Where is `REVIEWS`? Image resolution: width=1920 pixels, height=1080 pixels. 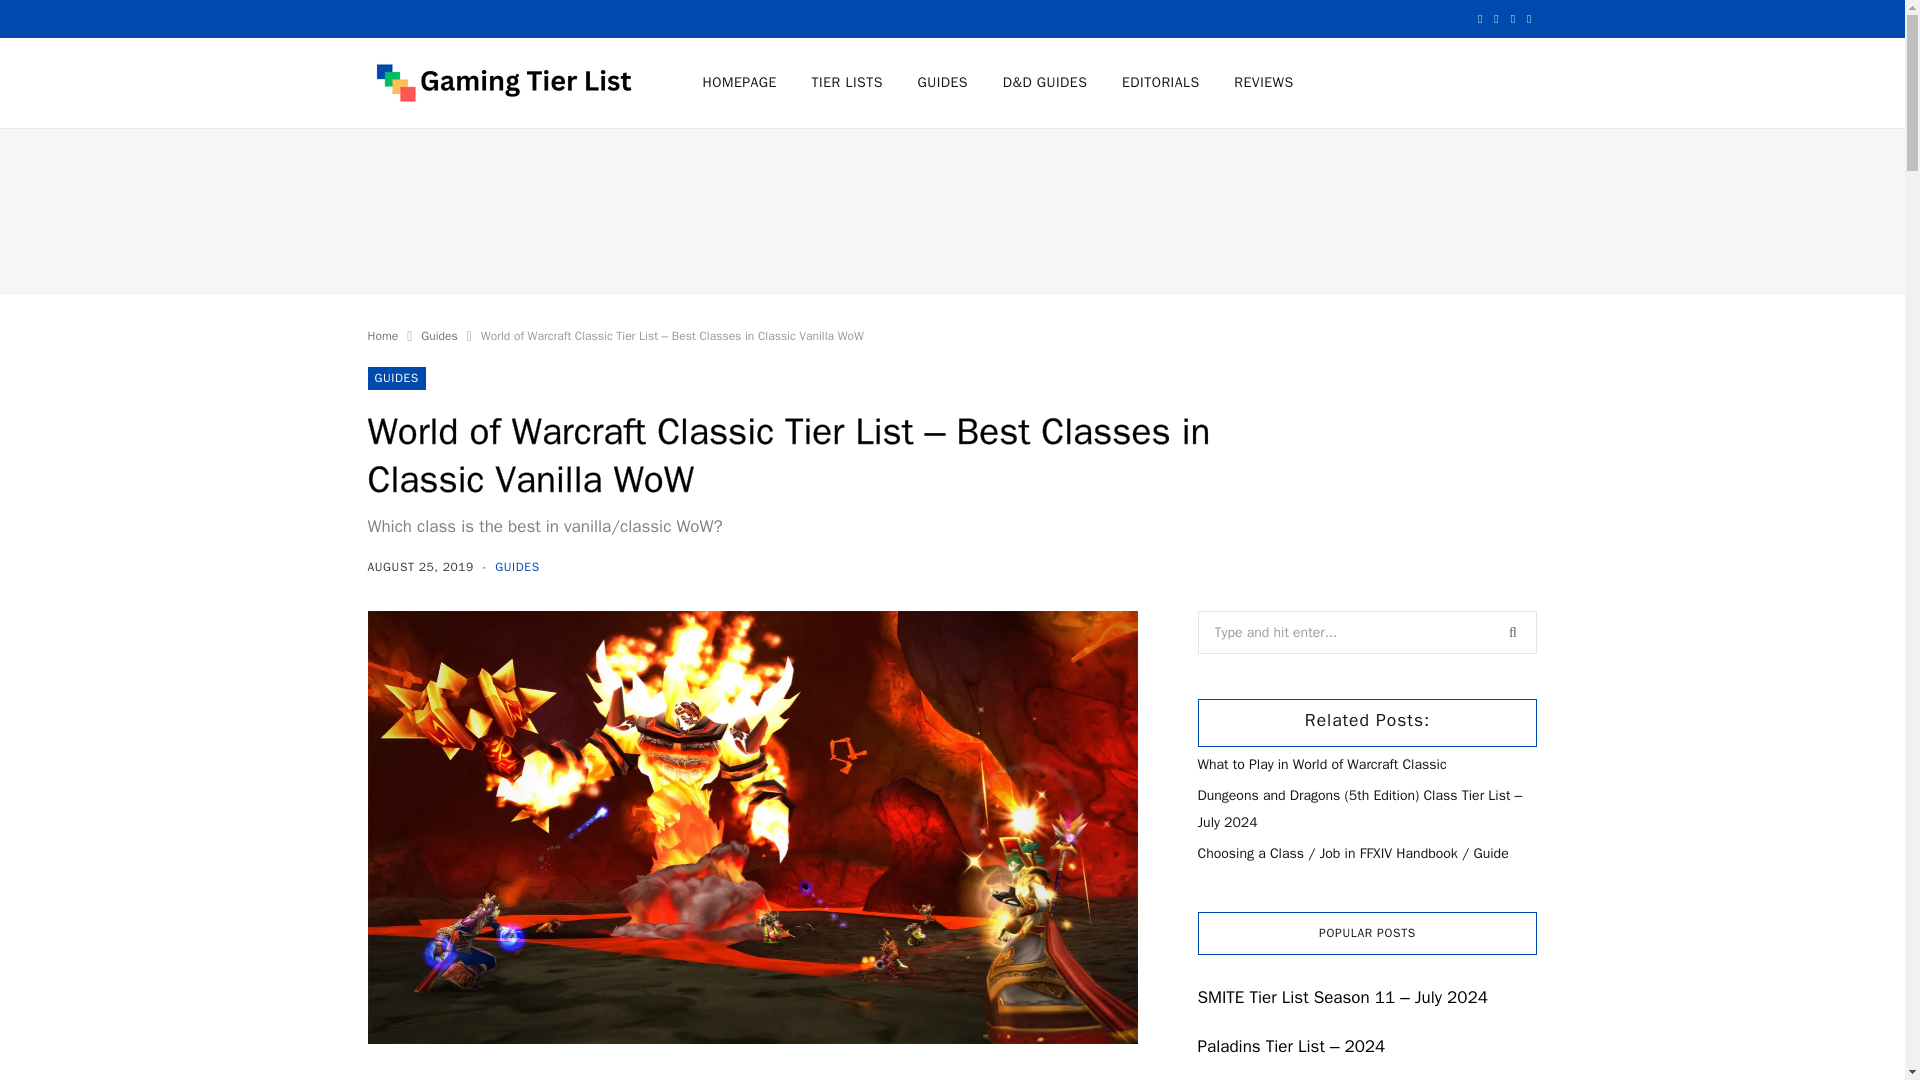
REVIEWS is located at coordinates (1263, 82).